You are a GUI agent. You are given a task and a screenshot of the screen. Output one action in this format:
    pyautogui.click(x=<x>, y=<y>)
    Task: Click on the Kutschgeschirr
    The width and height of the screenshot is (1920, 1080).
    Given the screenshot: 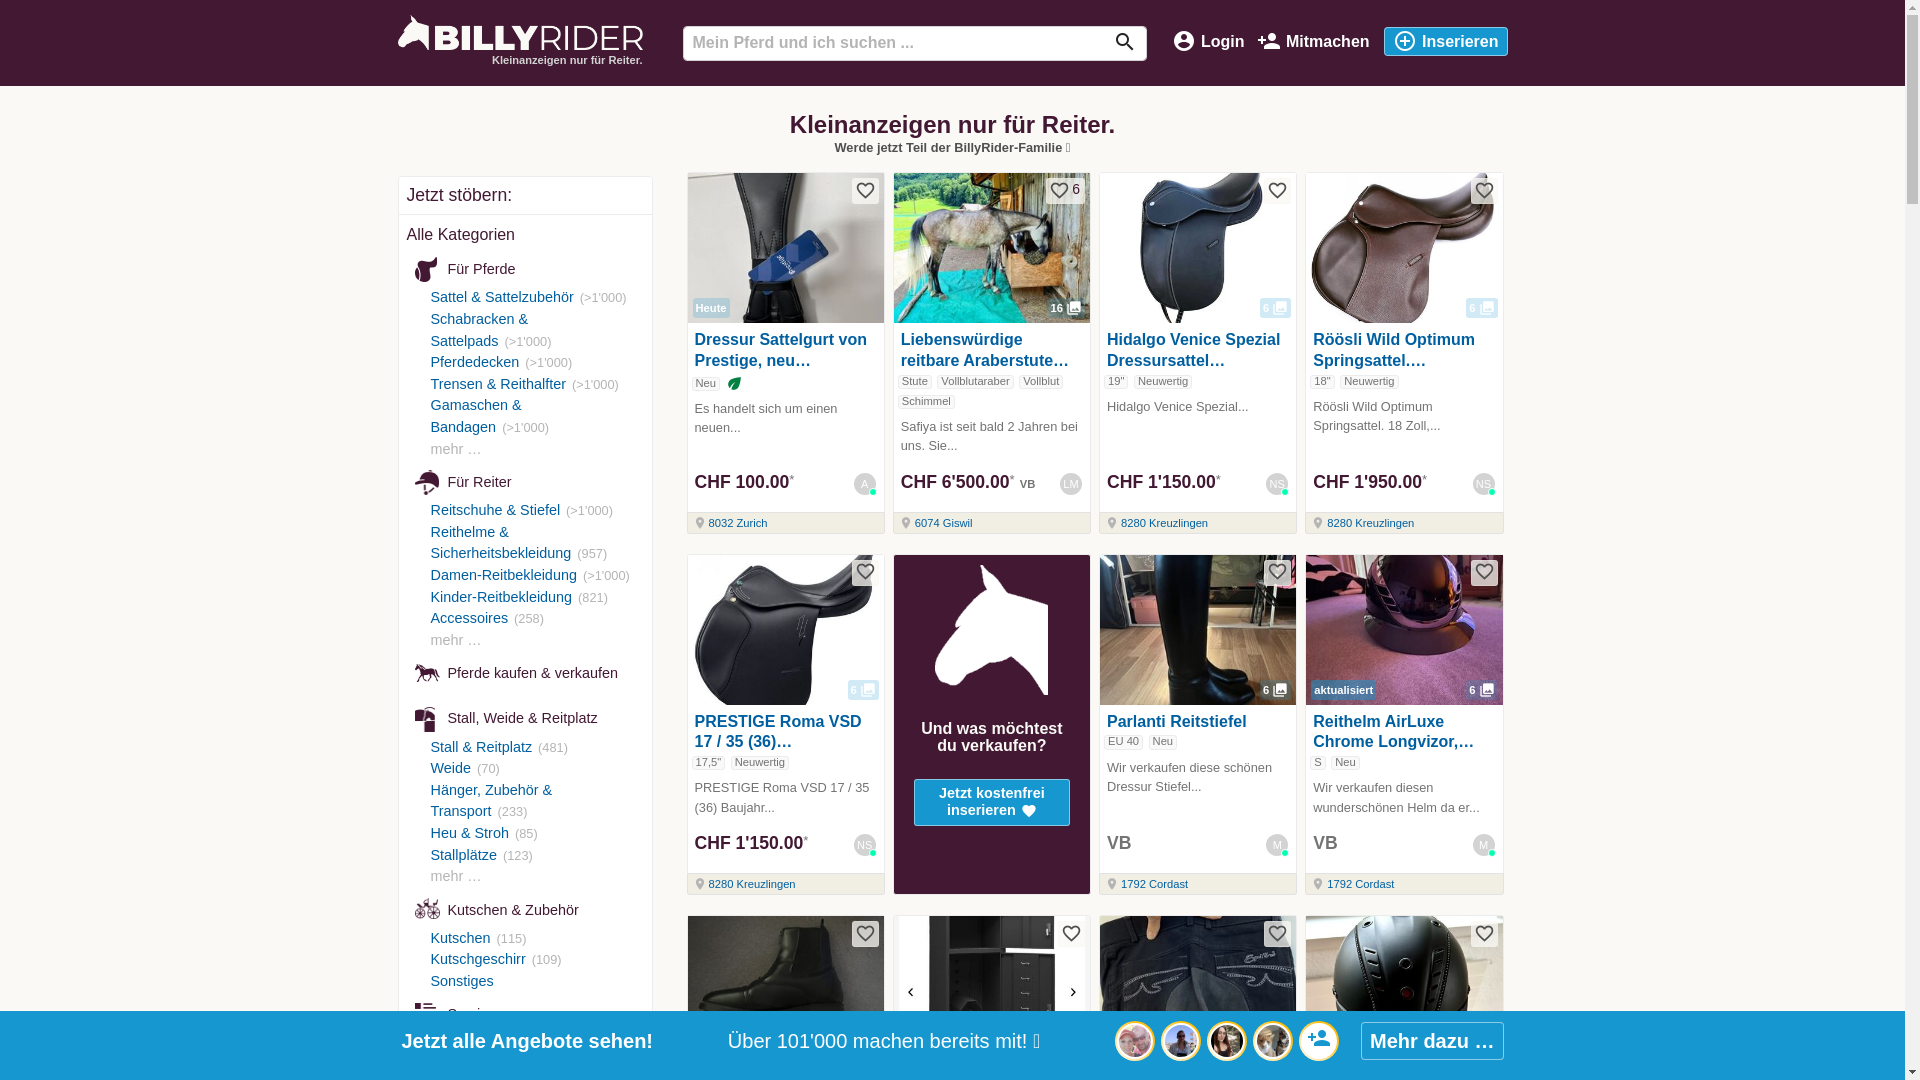 What is the action you would take?
    pyautogui.click(x=478, y=959)
    